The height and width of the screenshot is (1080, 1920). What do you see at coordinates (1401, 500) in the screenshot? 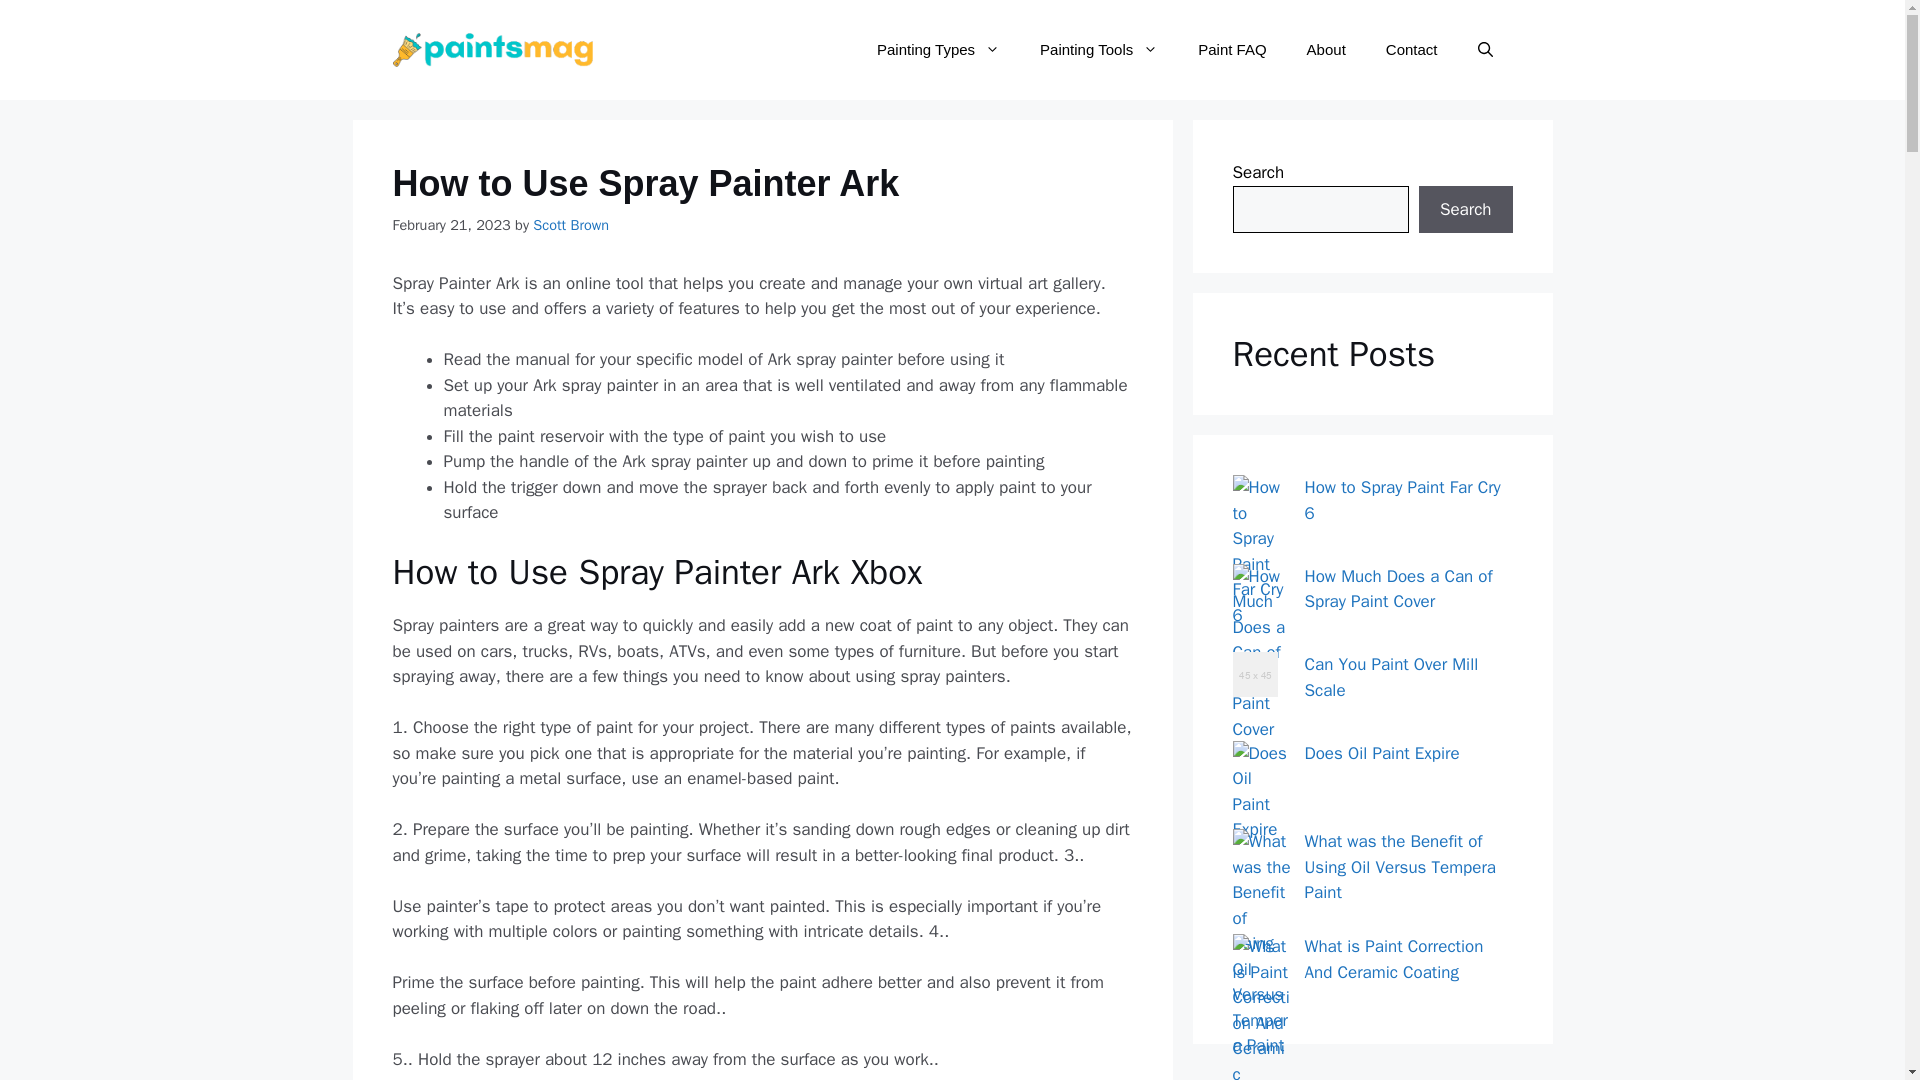
I see `How to Spray Paint Far Cry 6` at bounding box center [1401, 500].